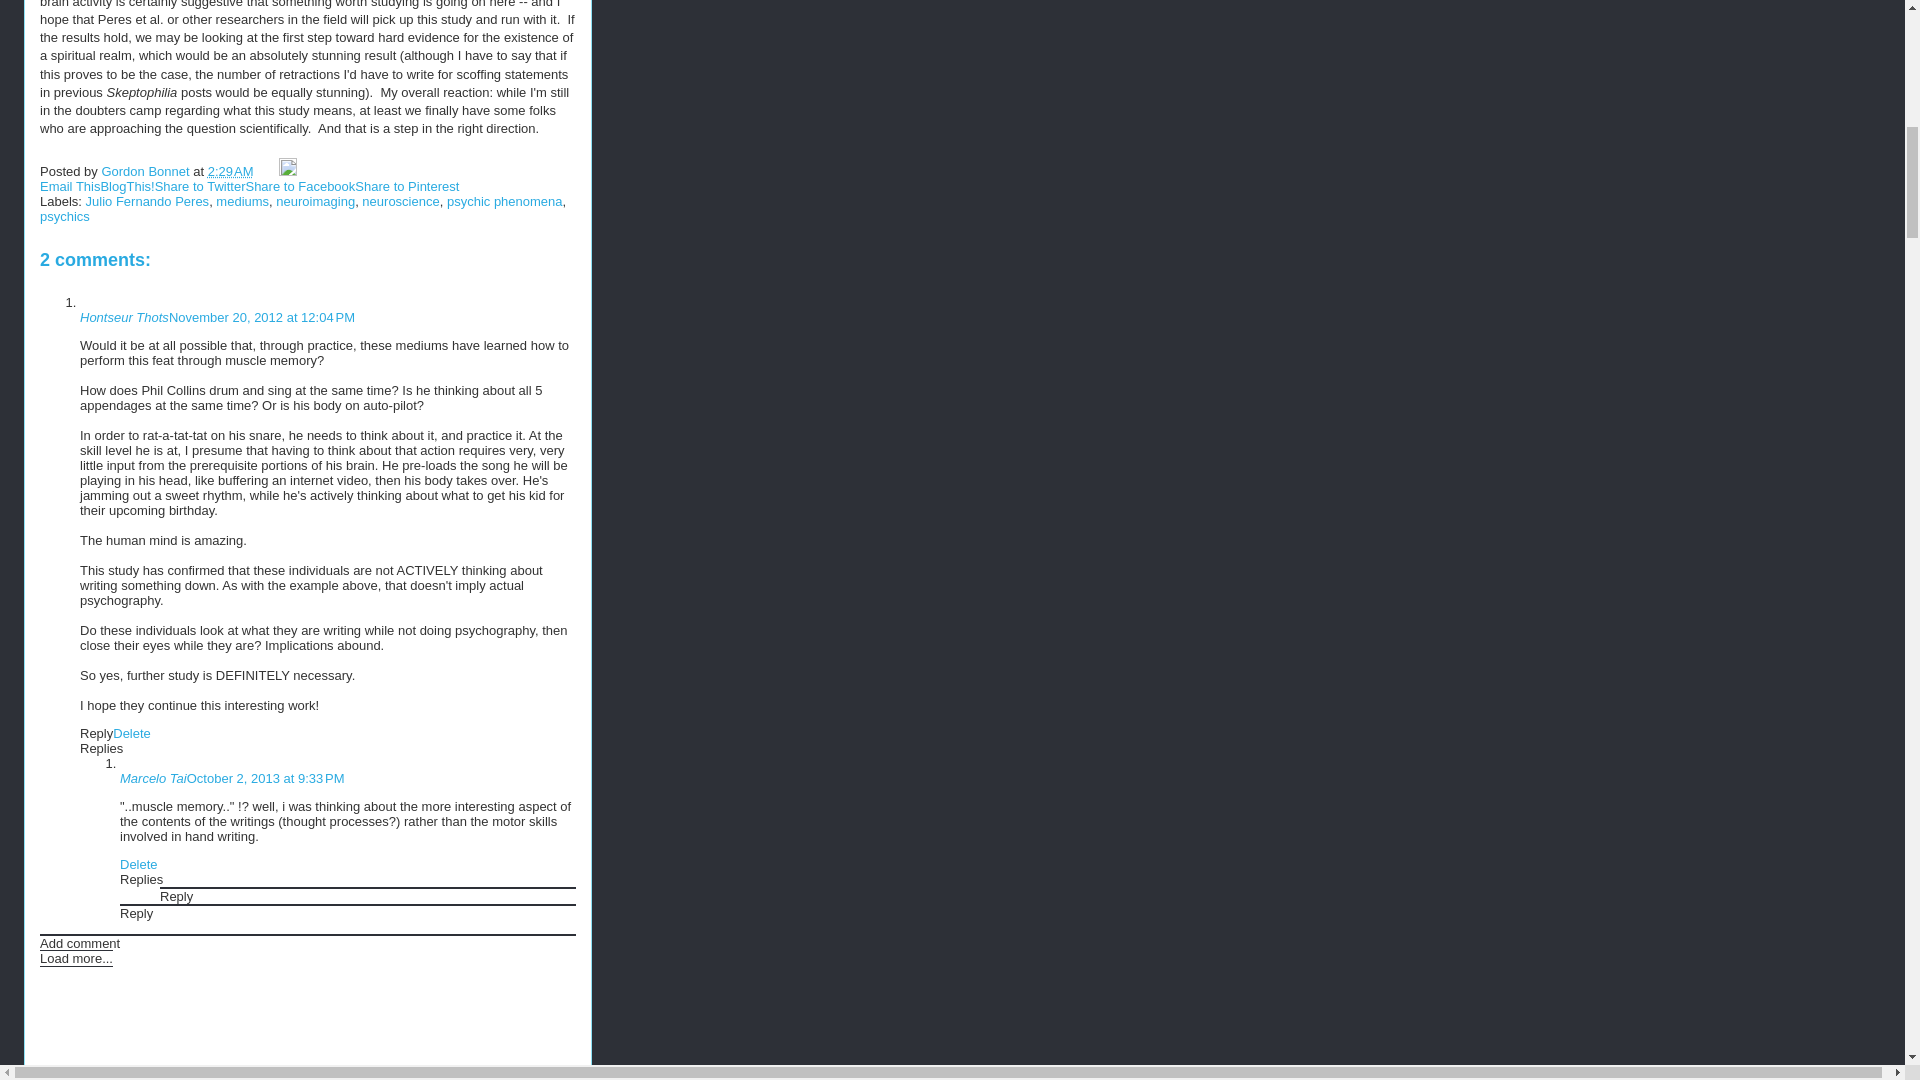 The width and height of the screenshot is (1920, 1080). Describe the element at coordinates (288, 172) in the screenshot. I see `Edit Post` at that location.